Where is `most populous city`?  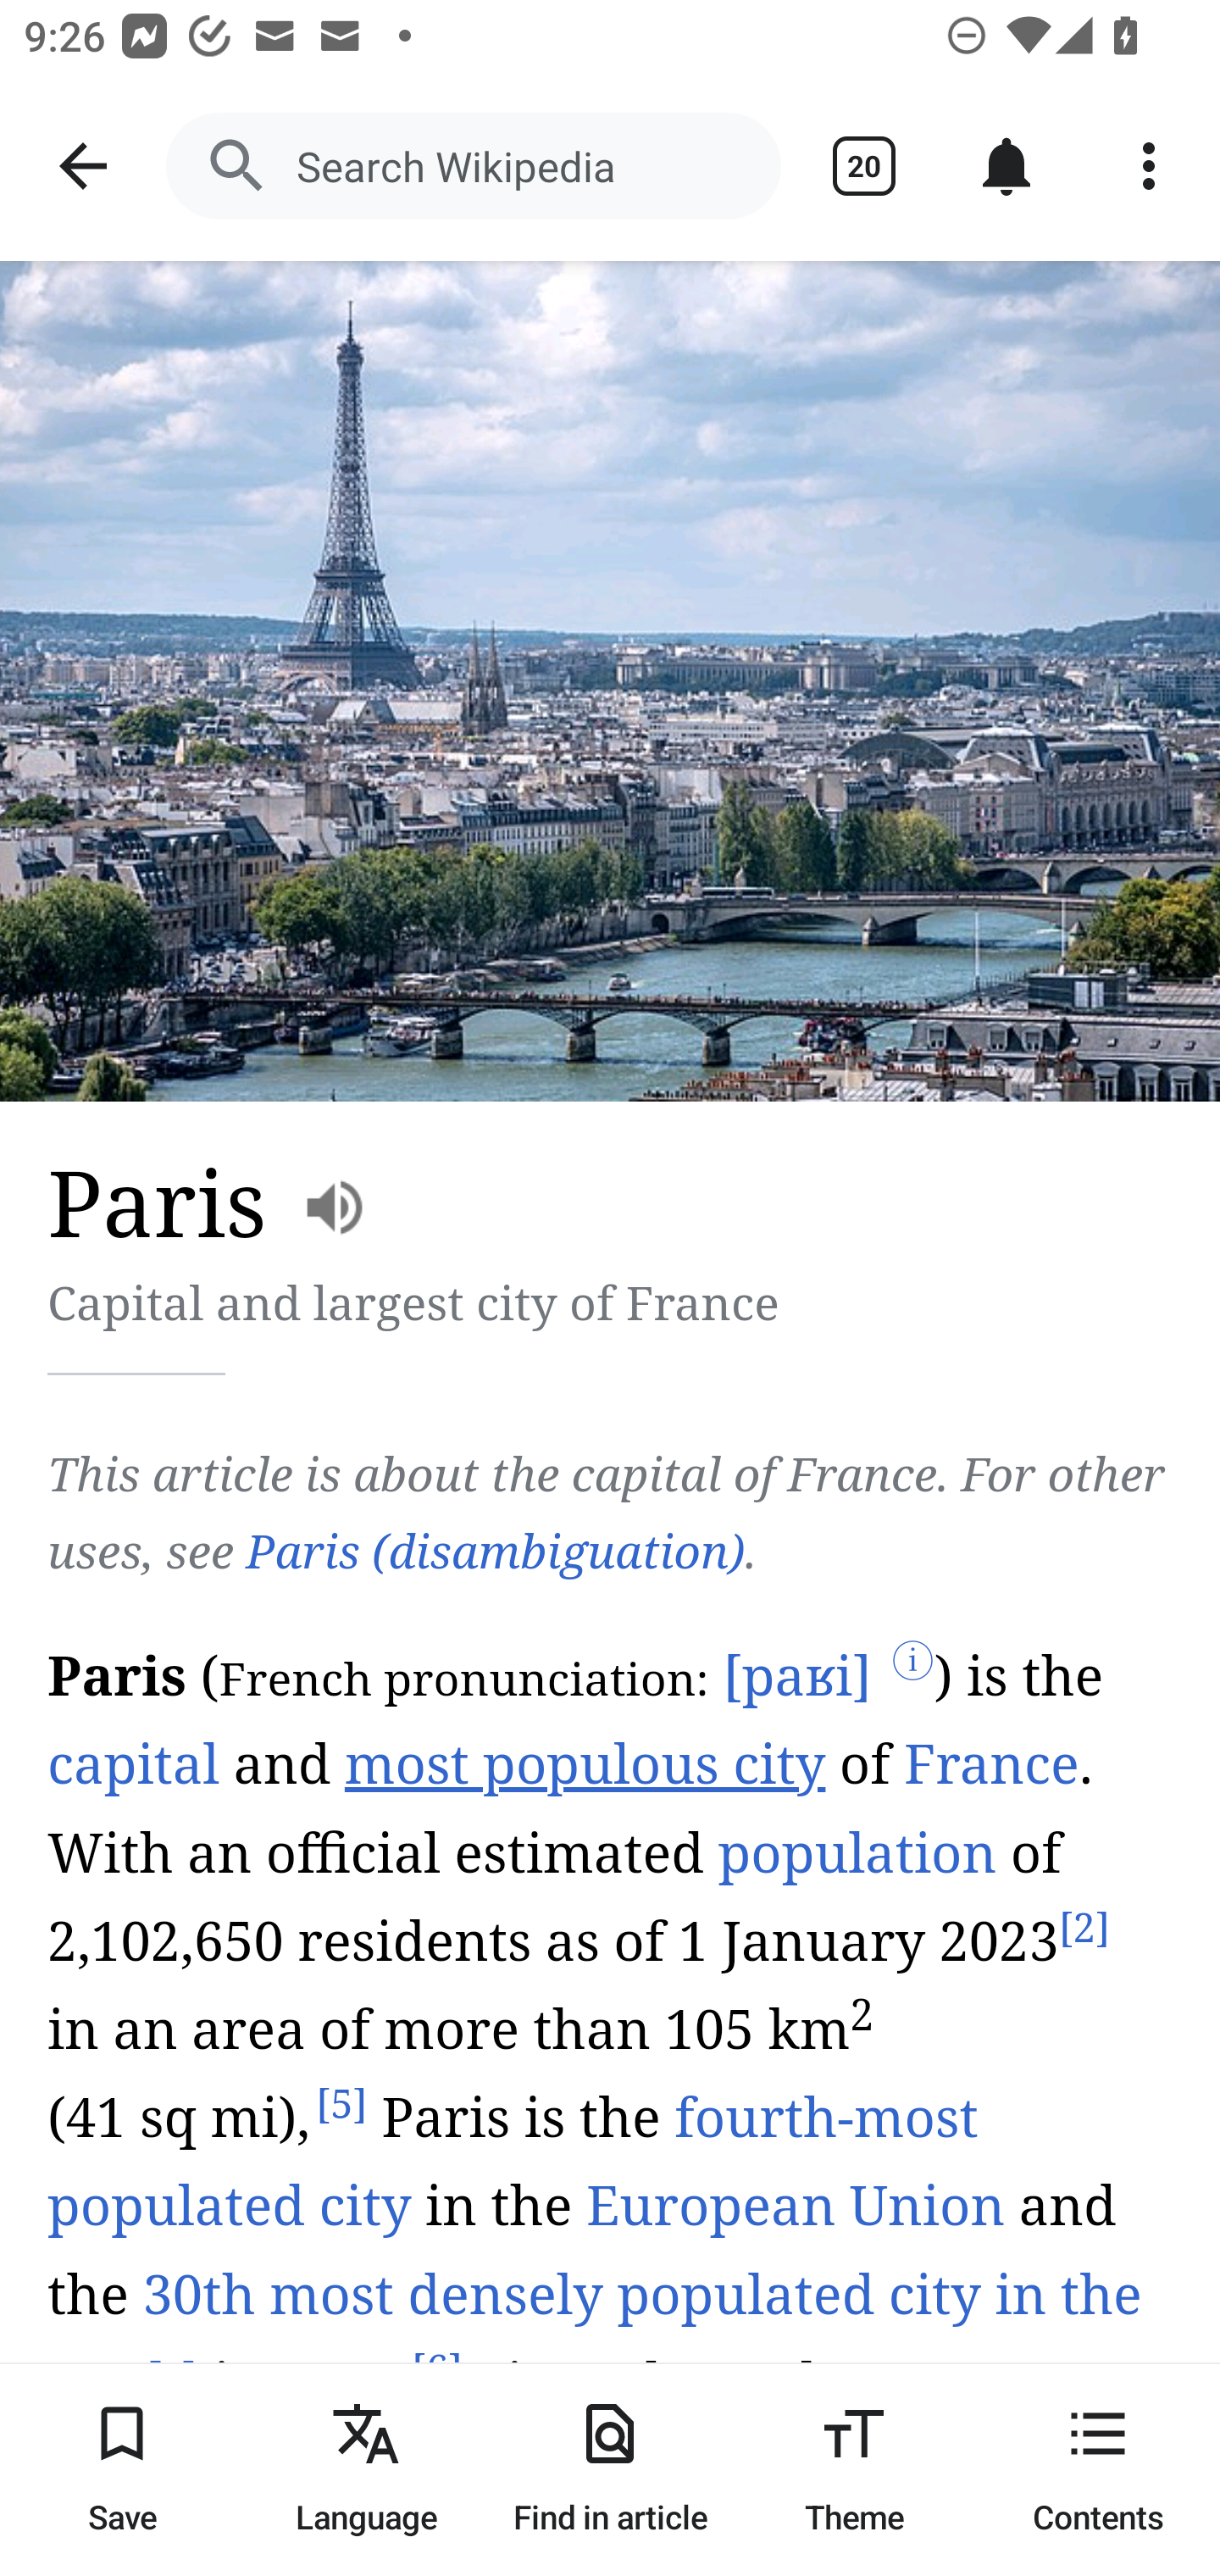 most populous city is located at coordinates (585, 1765).